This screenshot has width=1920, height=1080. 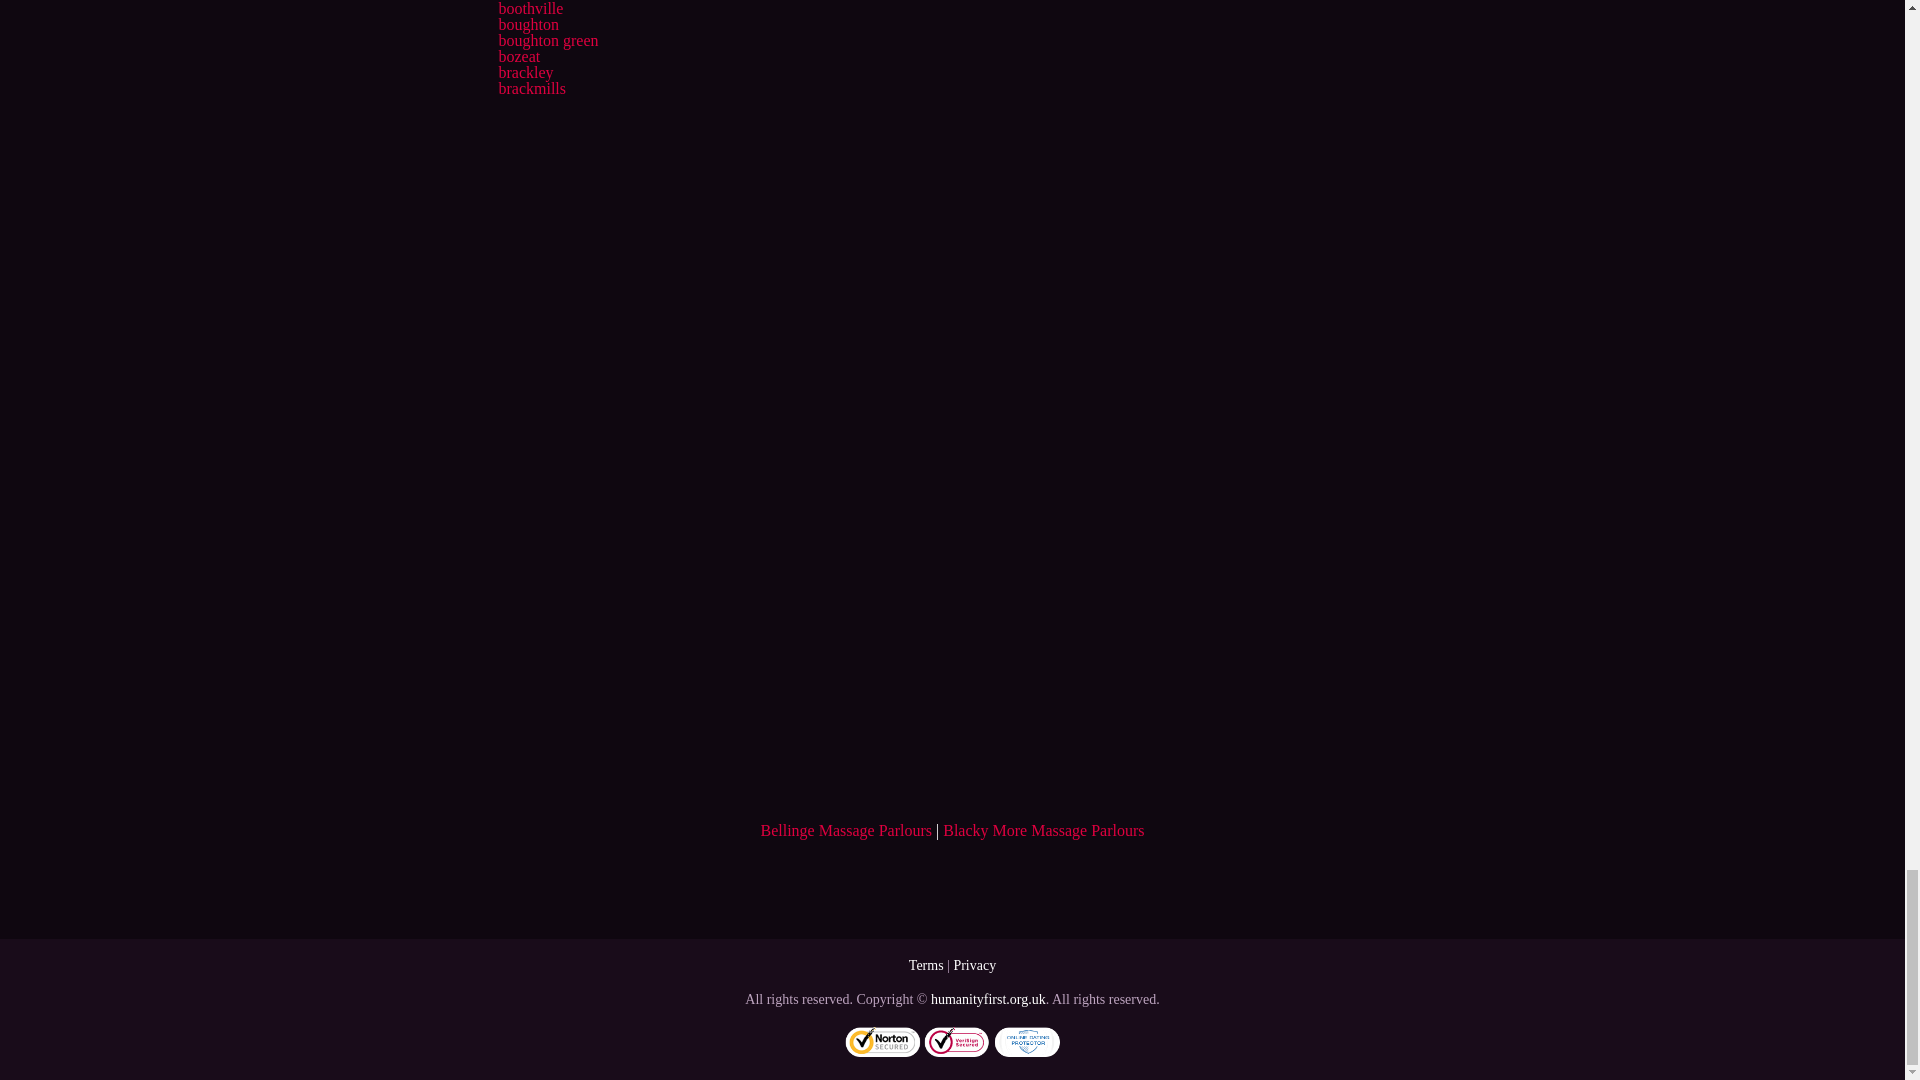 I want to click on brackmills, so click(x=532, y=88).